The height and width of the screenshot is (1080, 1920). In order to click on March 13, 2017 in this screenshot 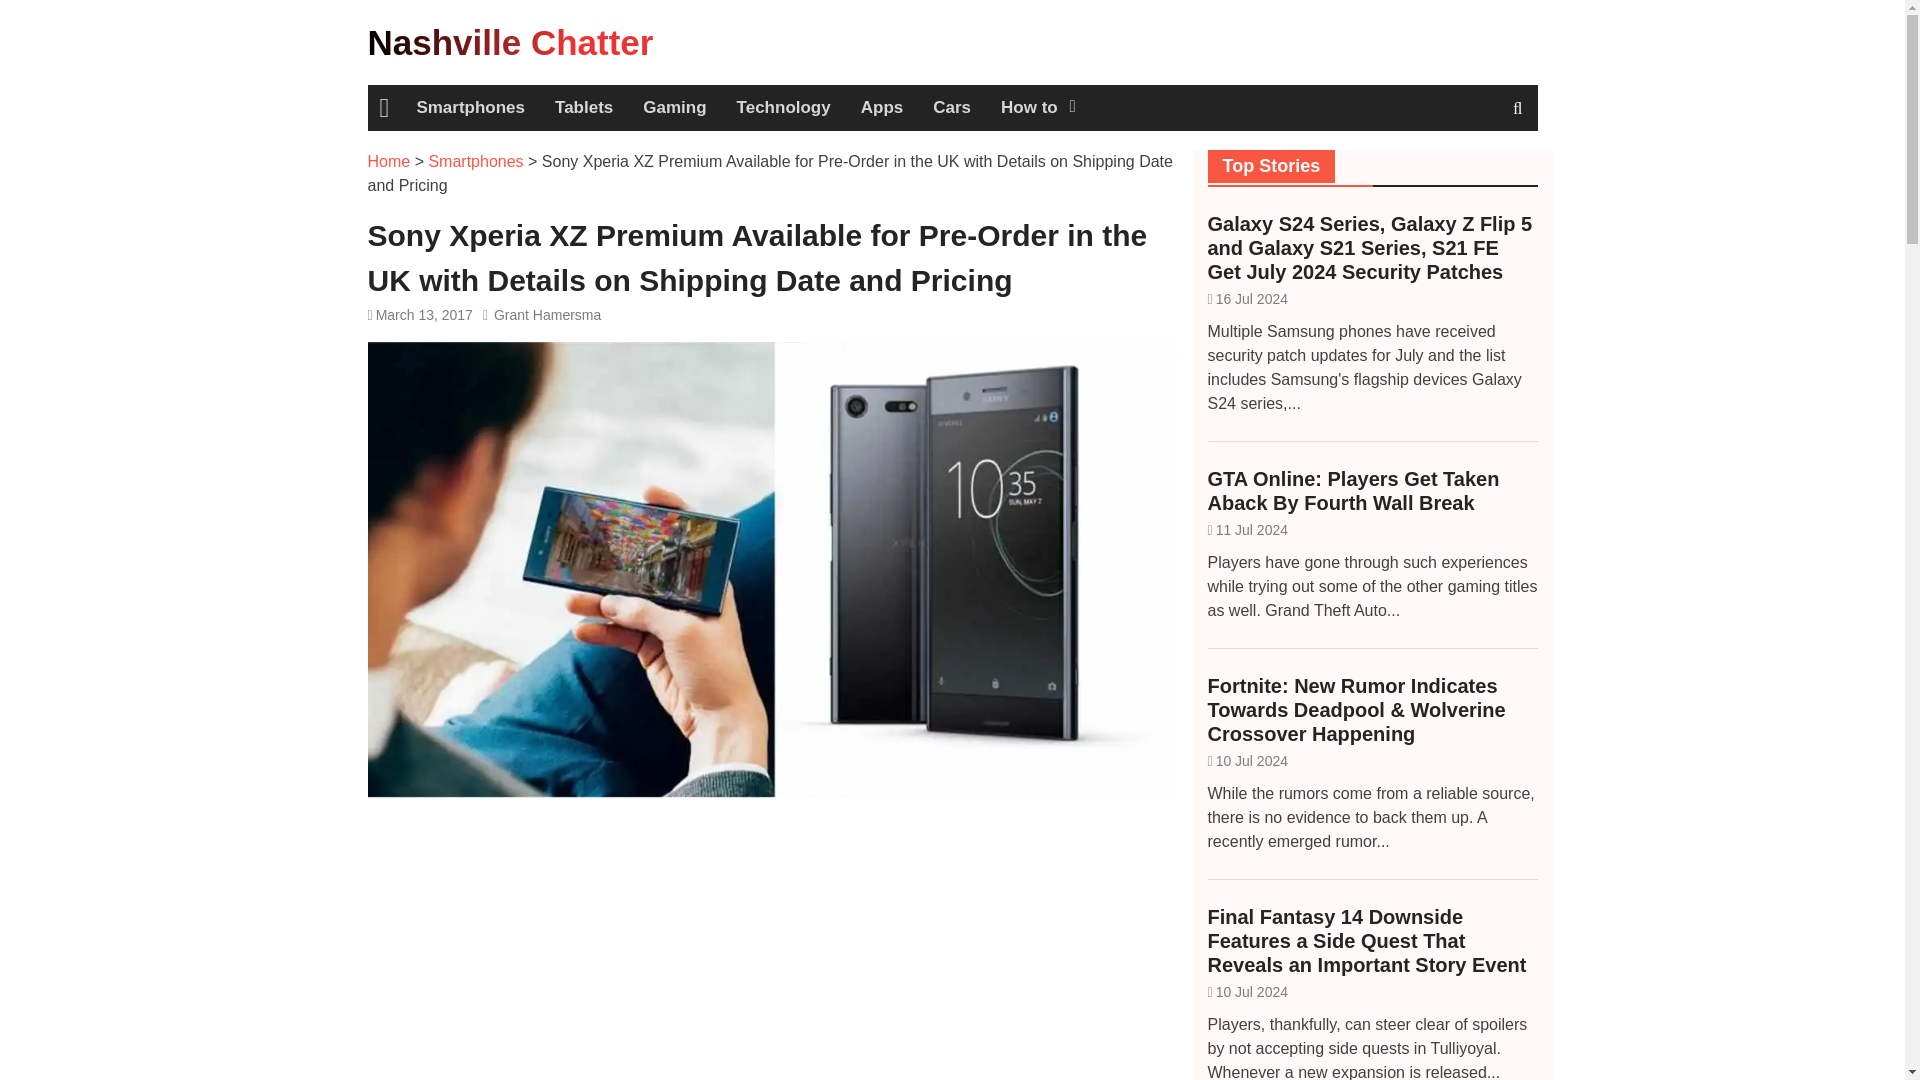, I will do `click(424, 314)`.